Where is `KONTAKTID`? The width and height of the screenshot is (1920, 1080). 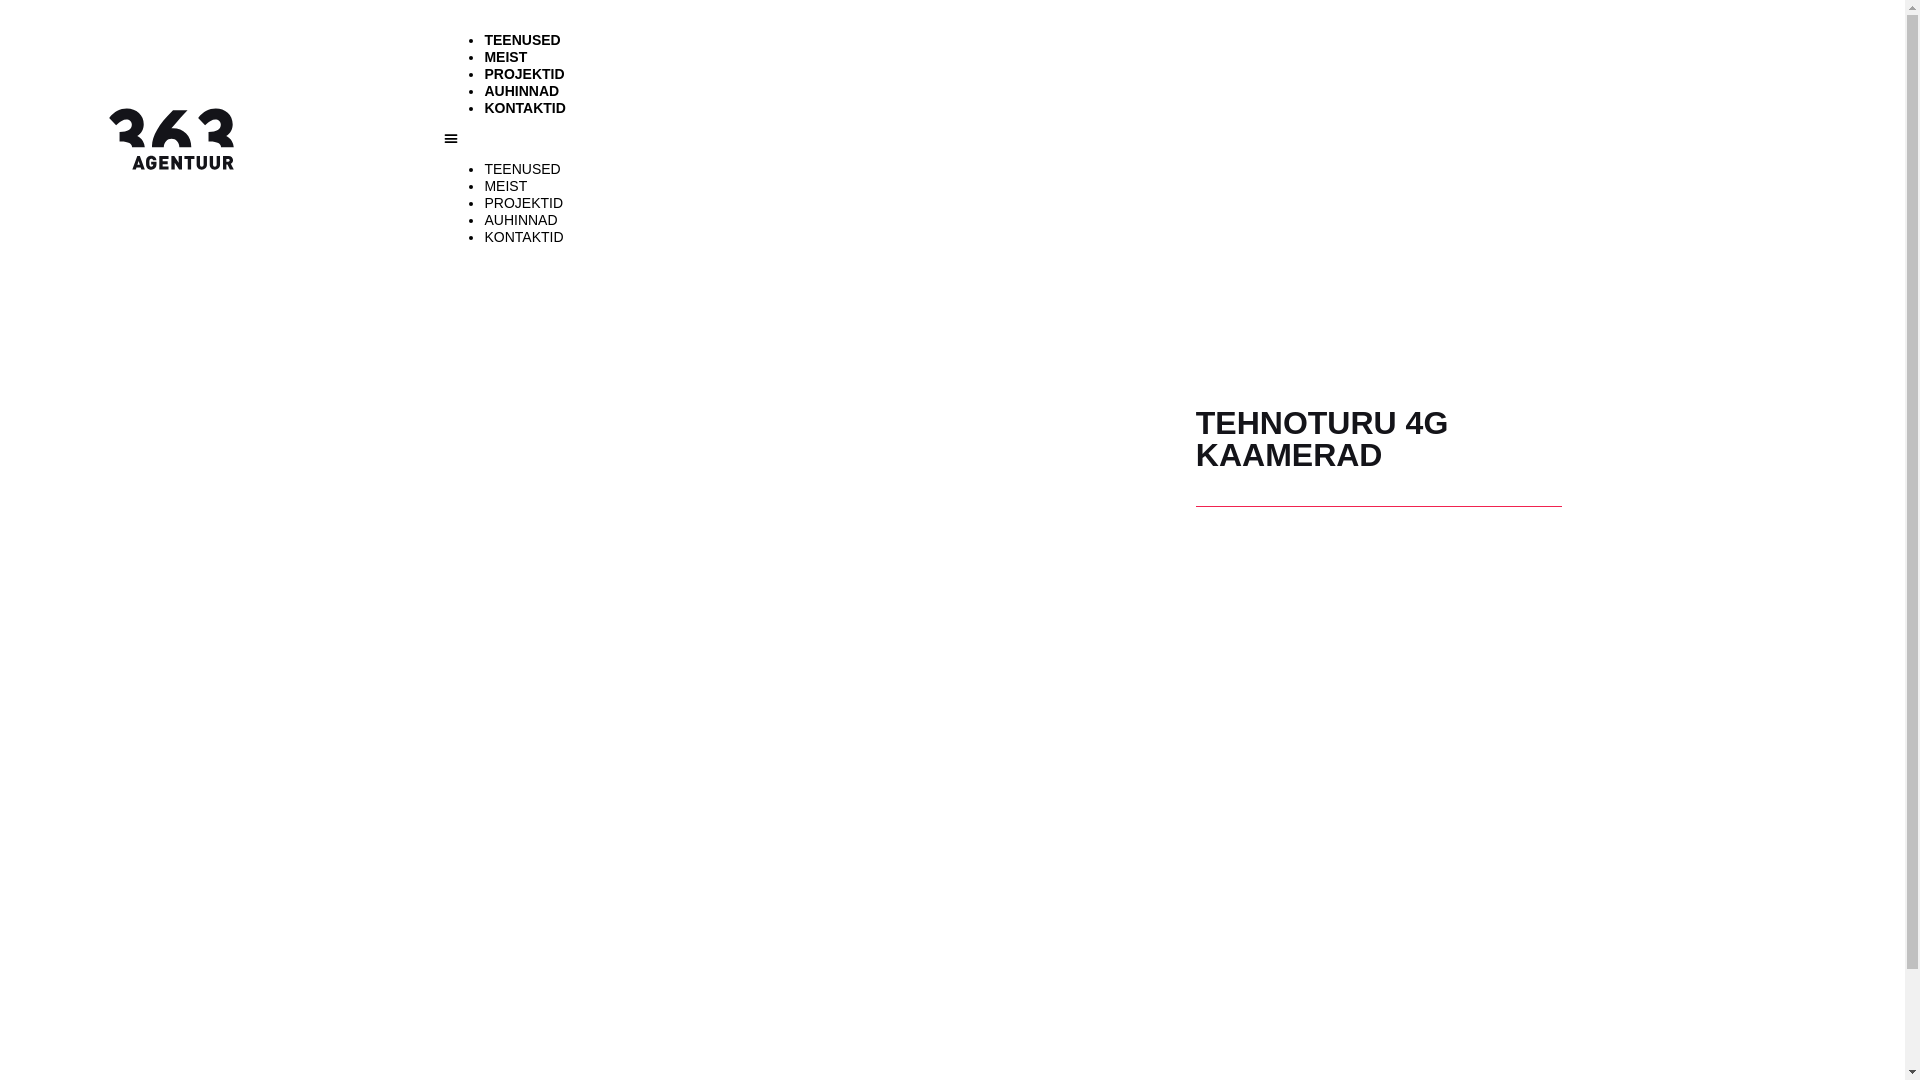
KONTAKTID is located at coordinates (524, 237).